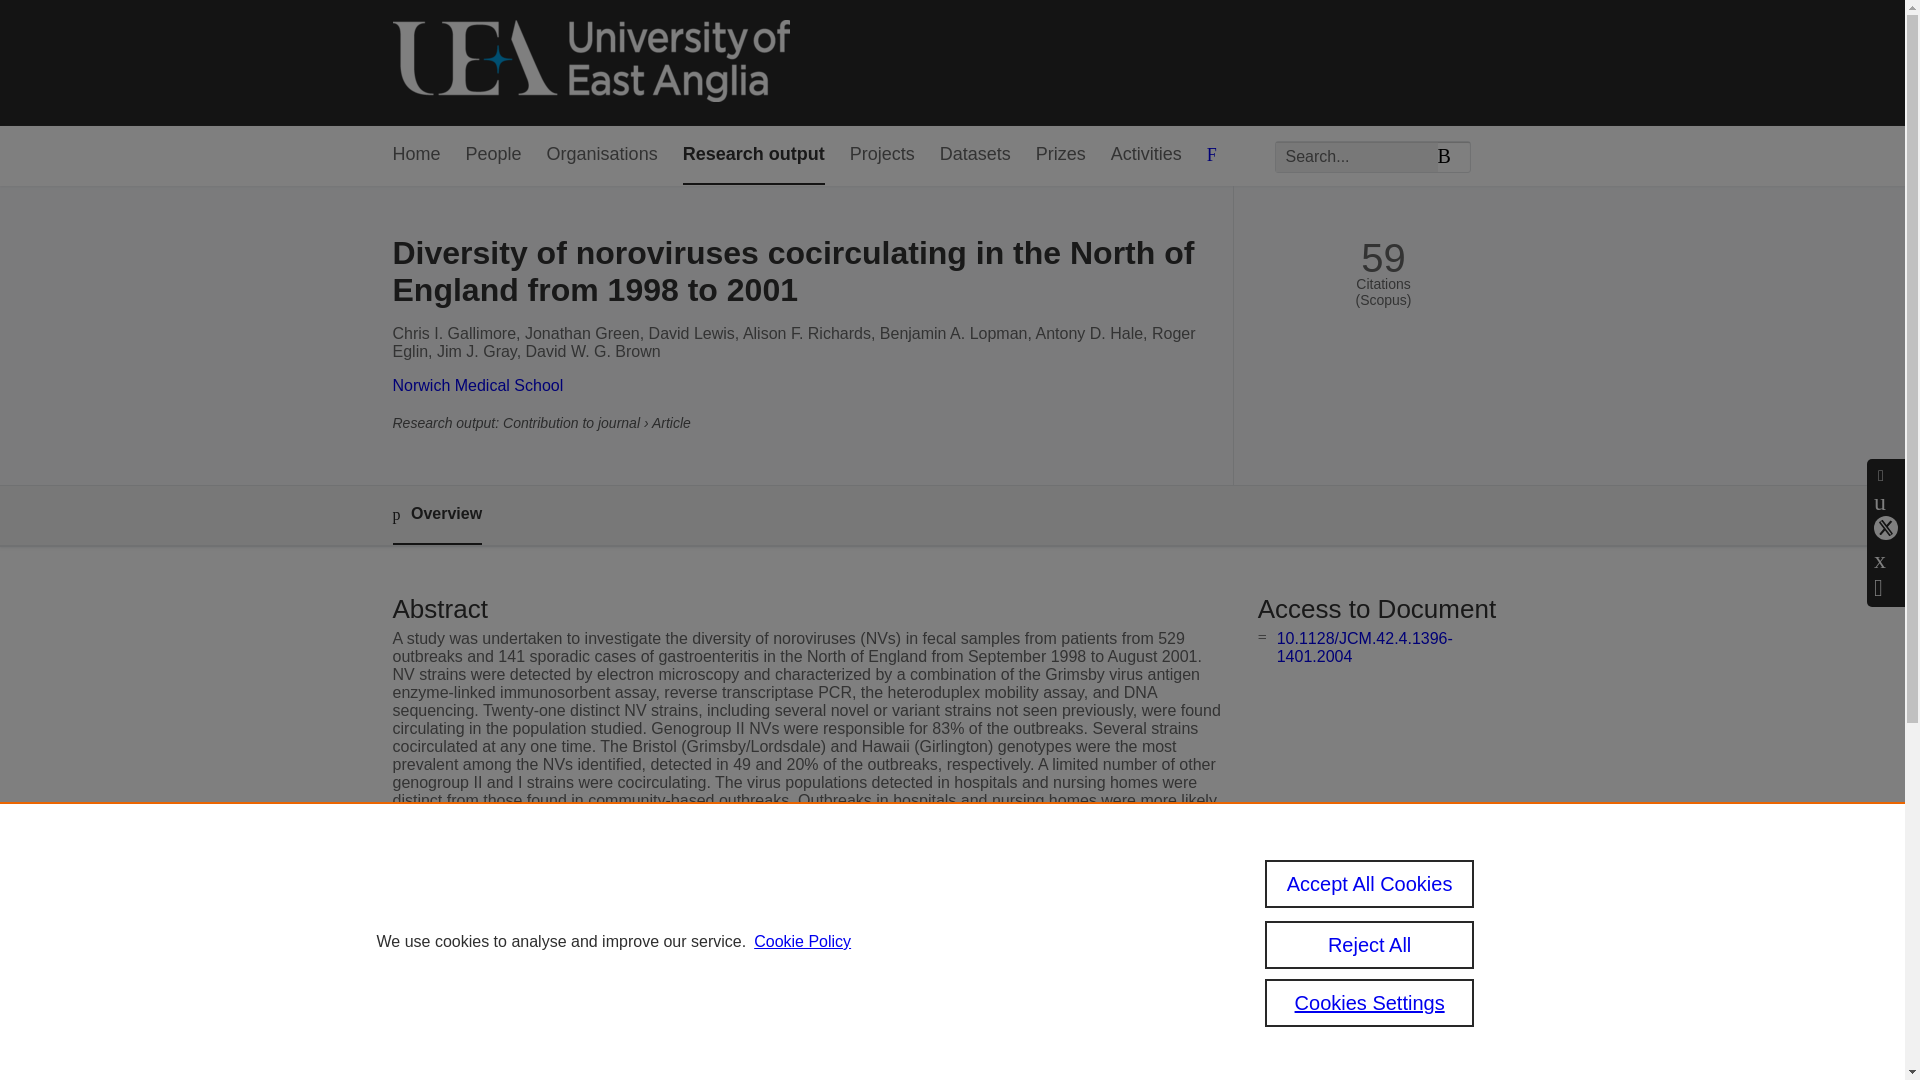 Image resolution: width=1920 pixels, height=1080 pixels. I want to click on Reject All, so click(1370, 944).